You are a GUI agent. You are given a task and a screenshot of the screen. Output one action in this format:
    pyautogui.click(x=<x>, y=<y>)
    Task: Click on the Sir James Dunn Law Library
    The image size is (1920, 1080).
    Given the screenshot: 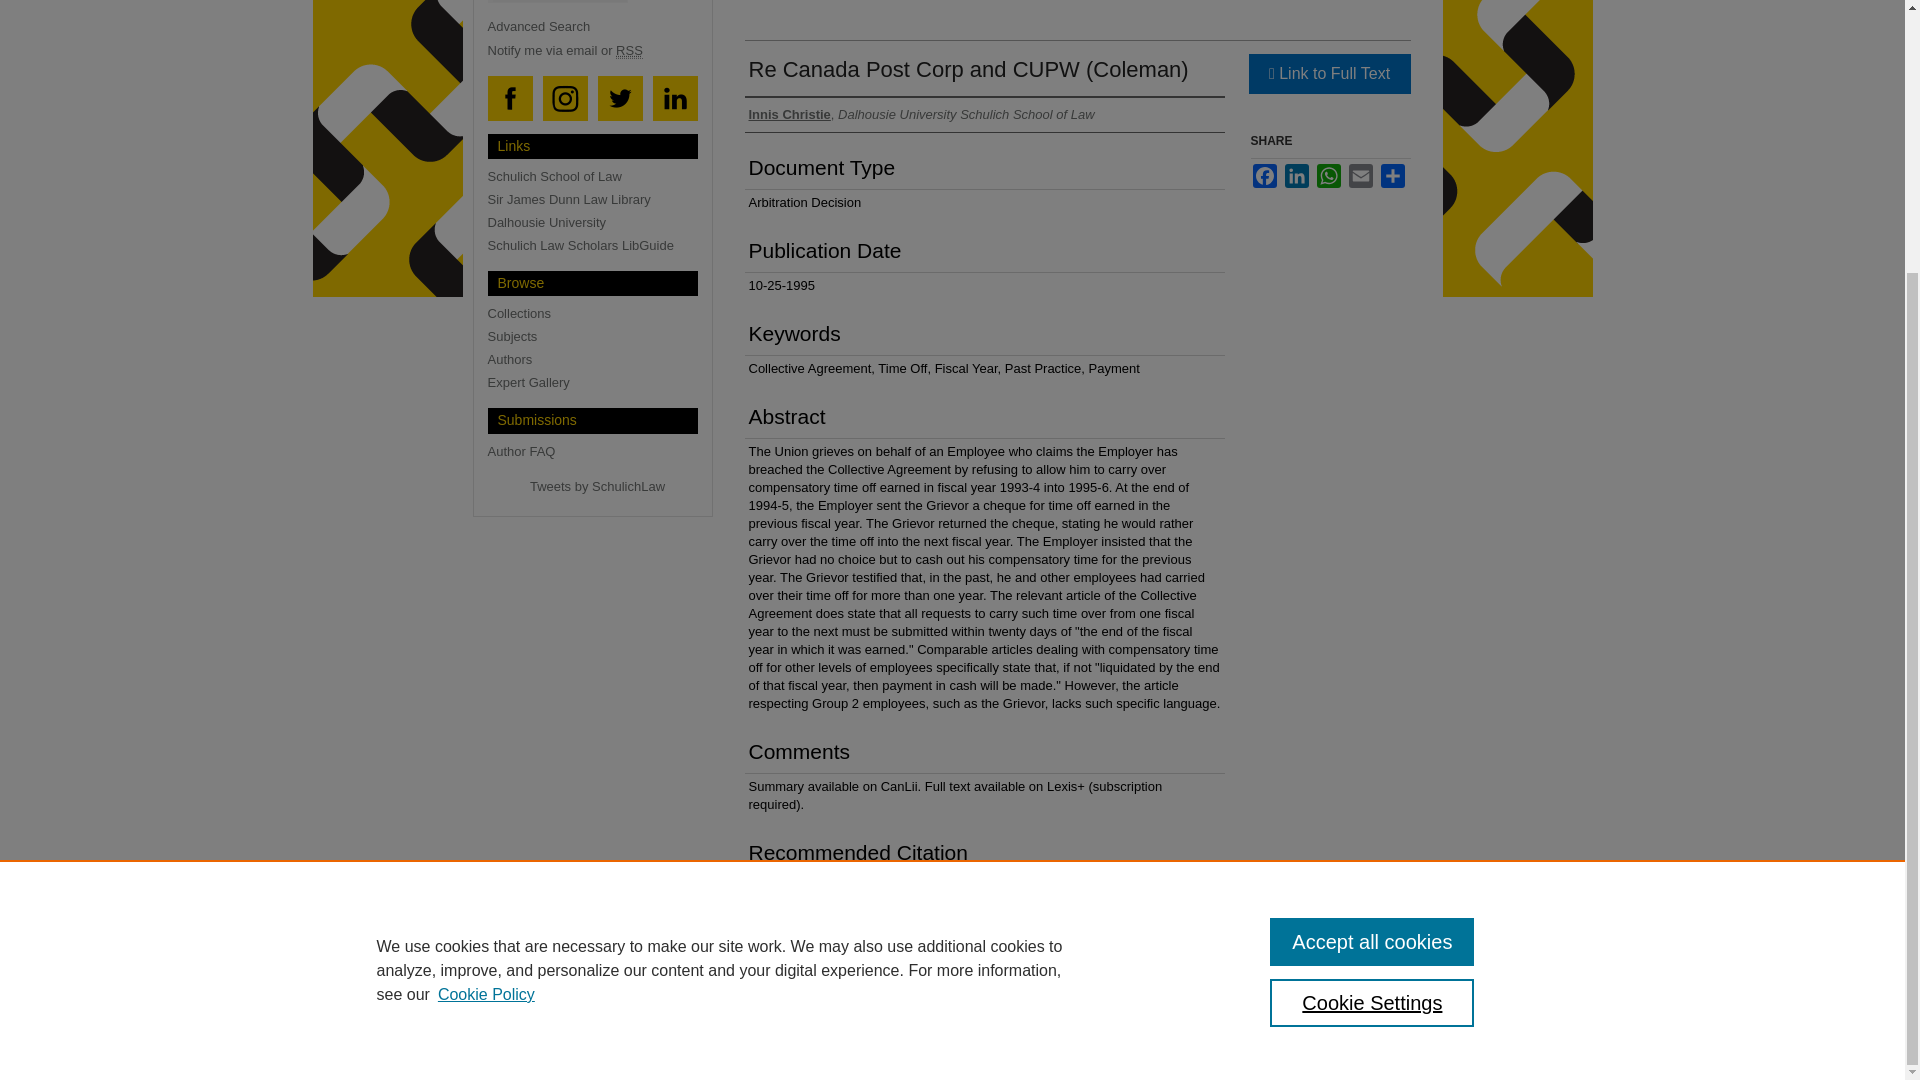 What is the action you would take?
    pyautogui.click(x=600, y=200)
    